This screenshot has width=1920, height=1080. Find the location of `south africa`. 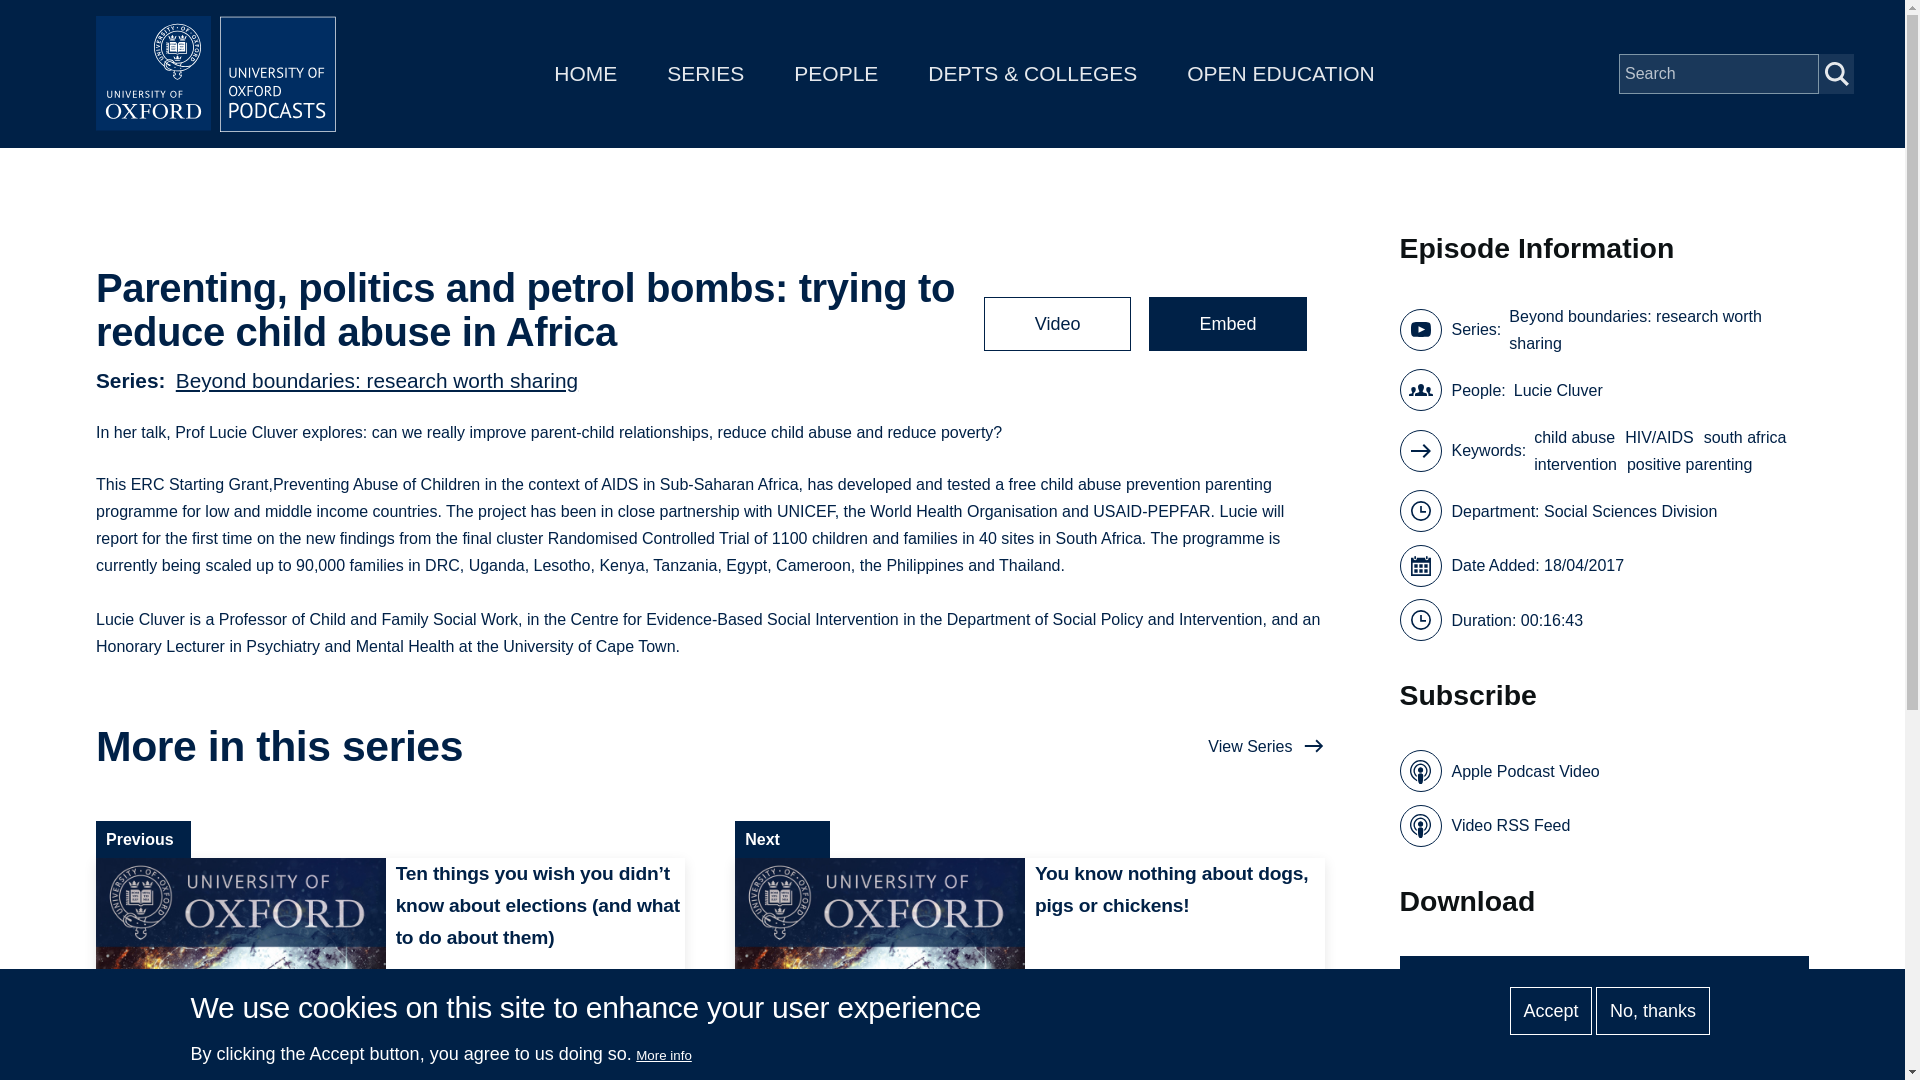

south africa is located at coordinates (1746, 438).